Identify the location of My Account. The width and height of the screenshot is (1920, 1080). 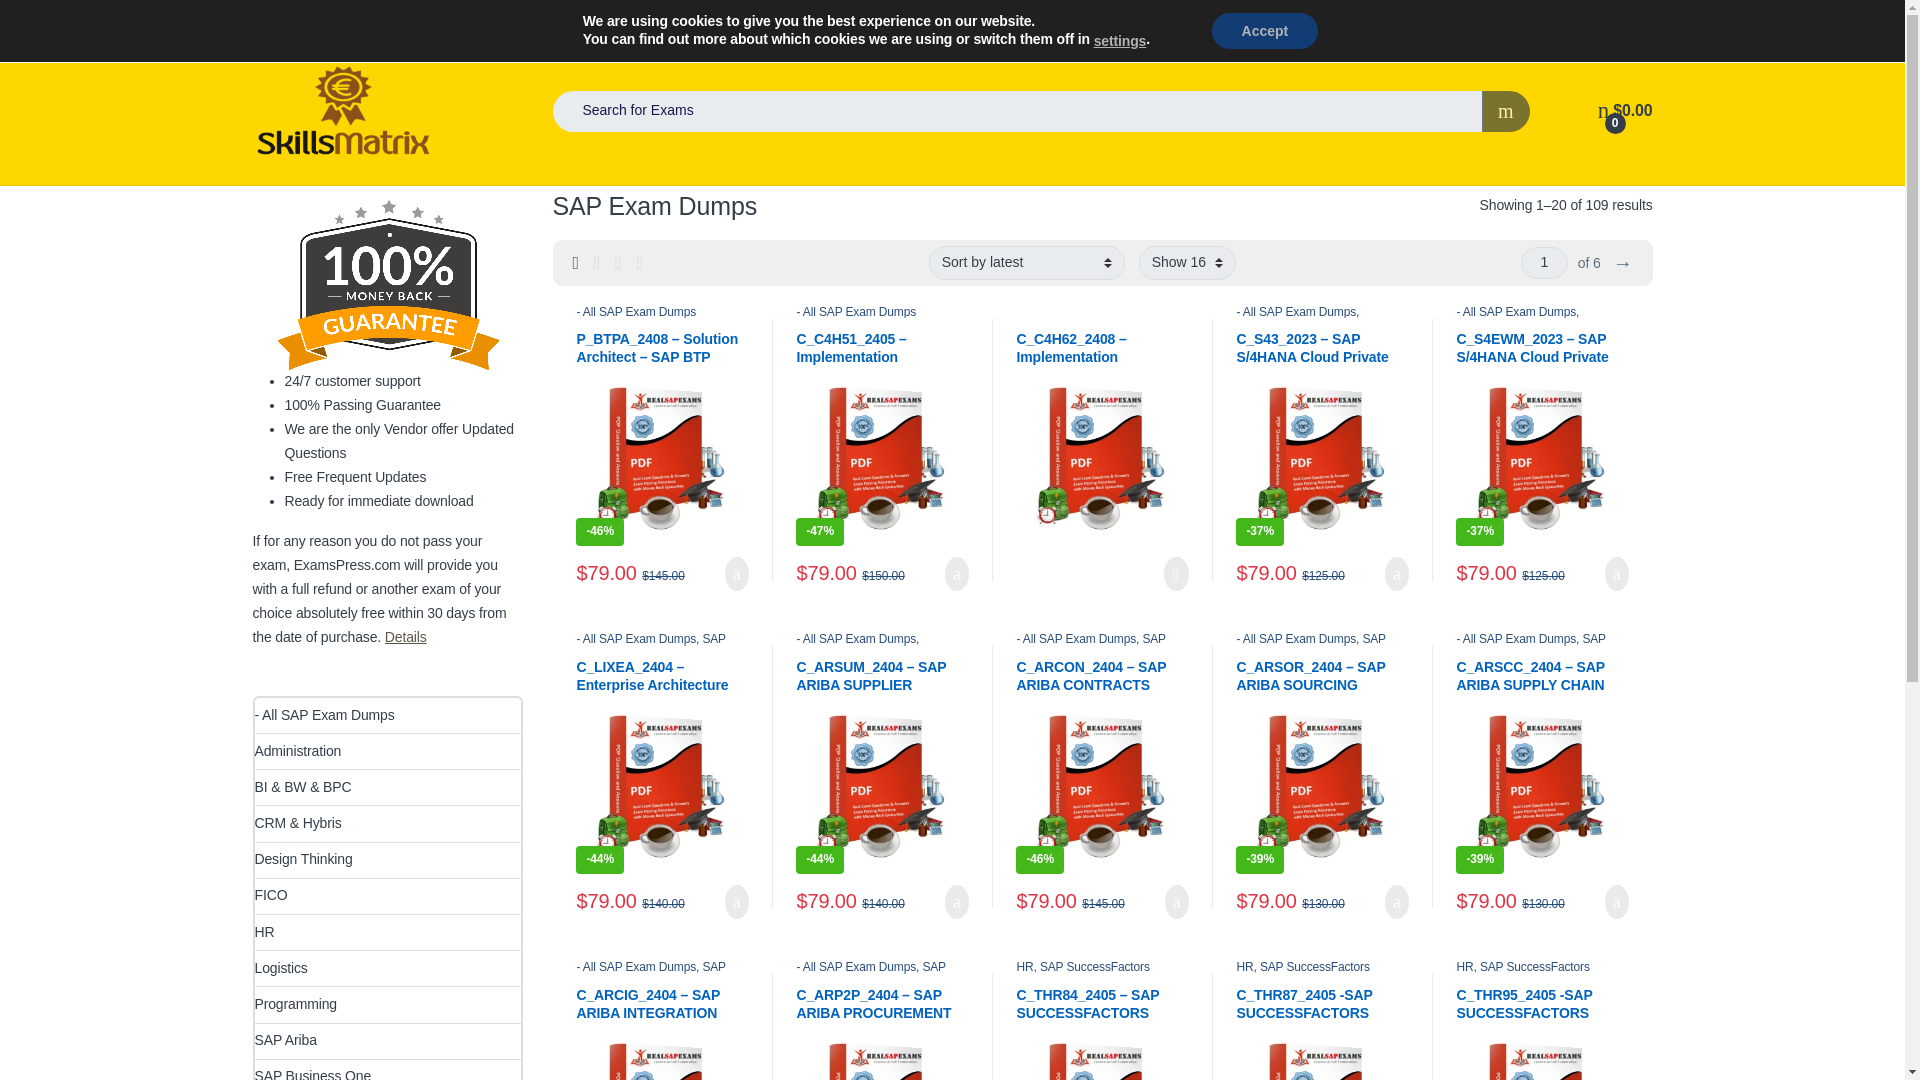
(349, 18).